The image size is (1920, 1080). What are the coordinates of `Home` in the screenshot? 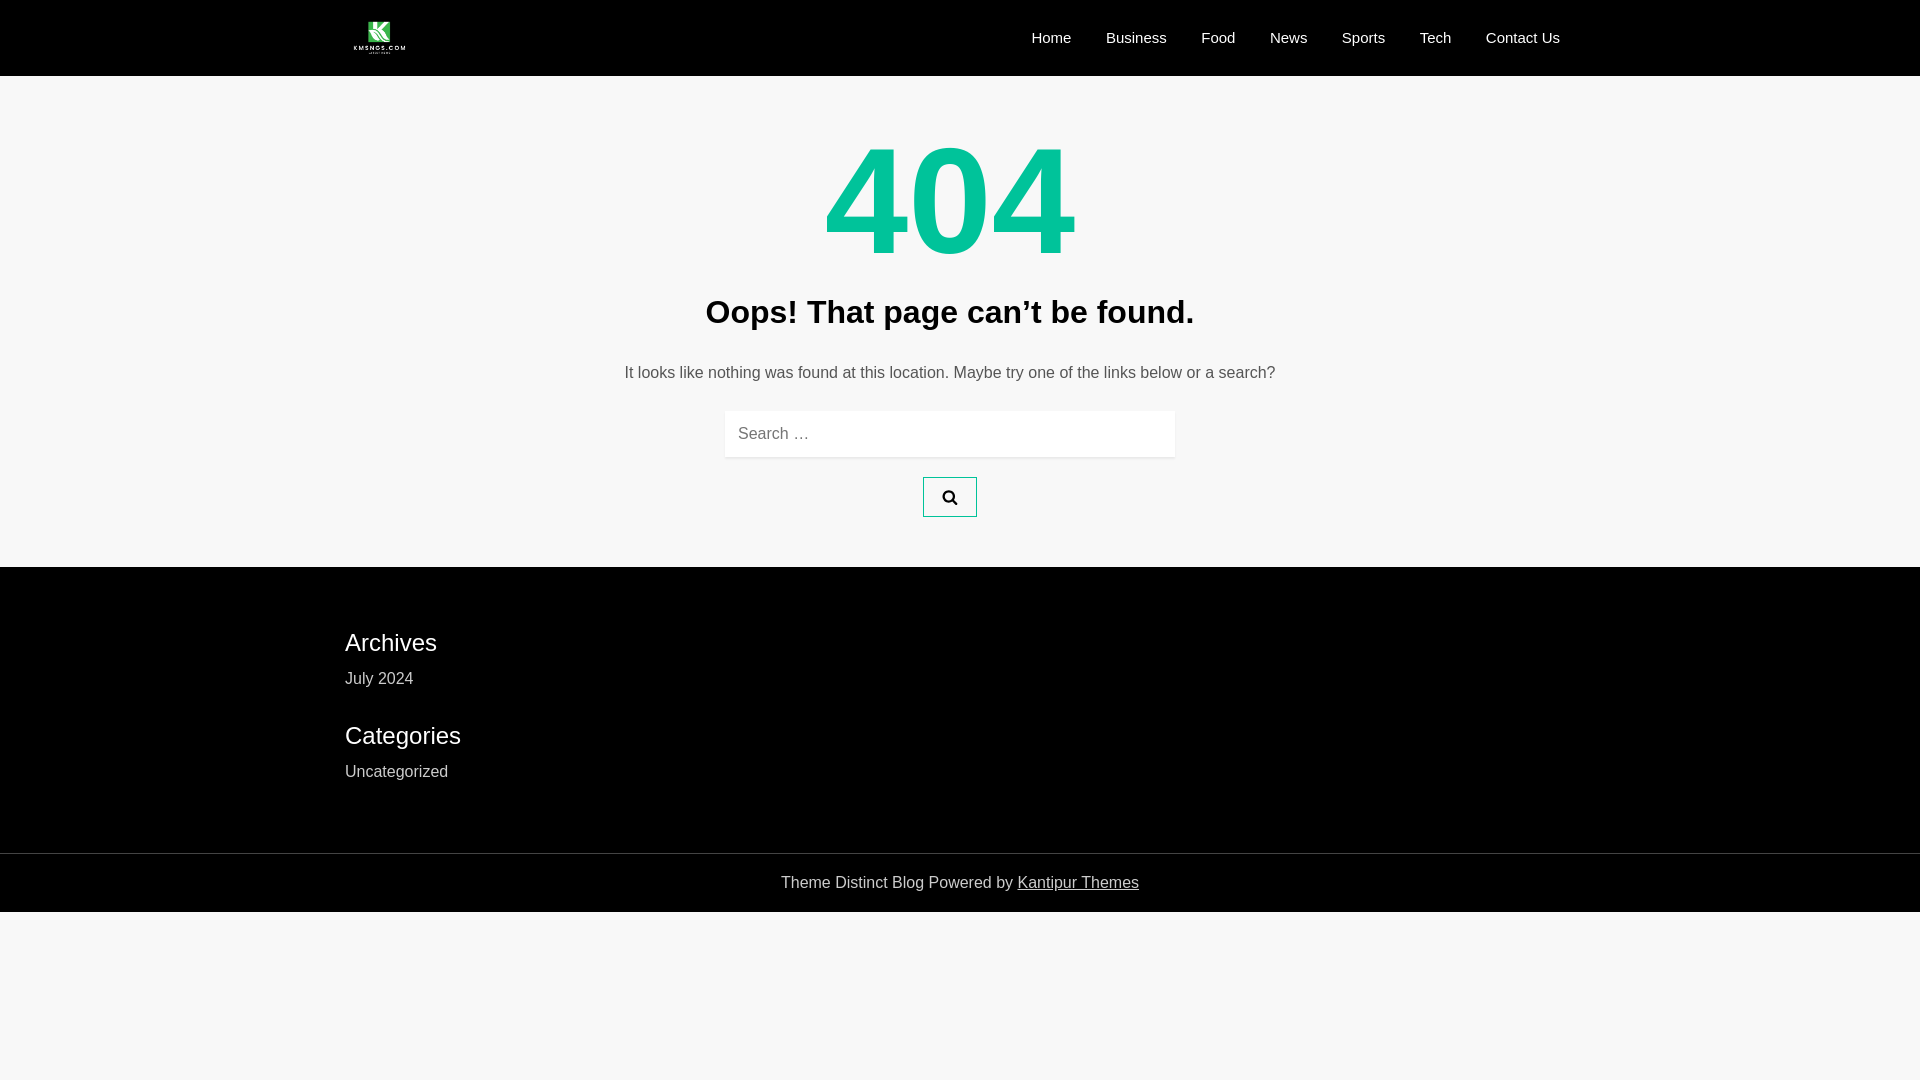 It's located at (1050, 38).